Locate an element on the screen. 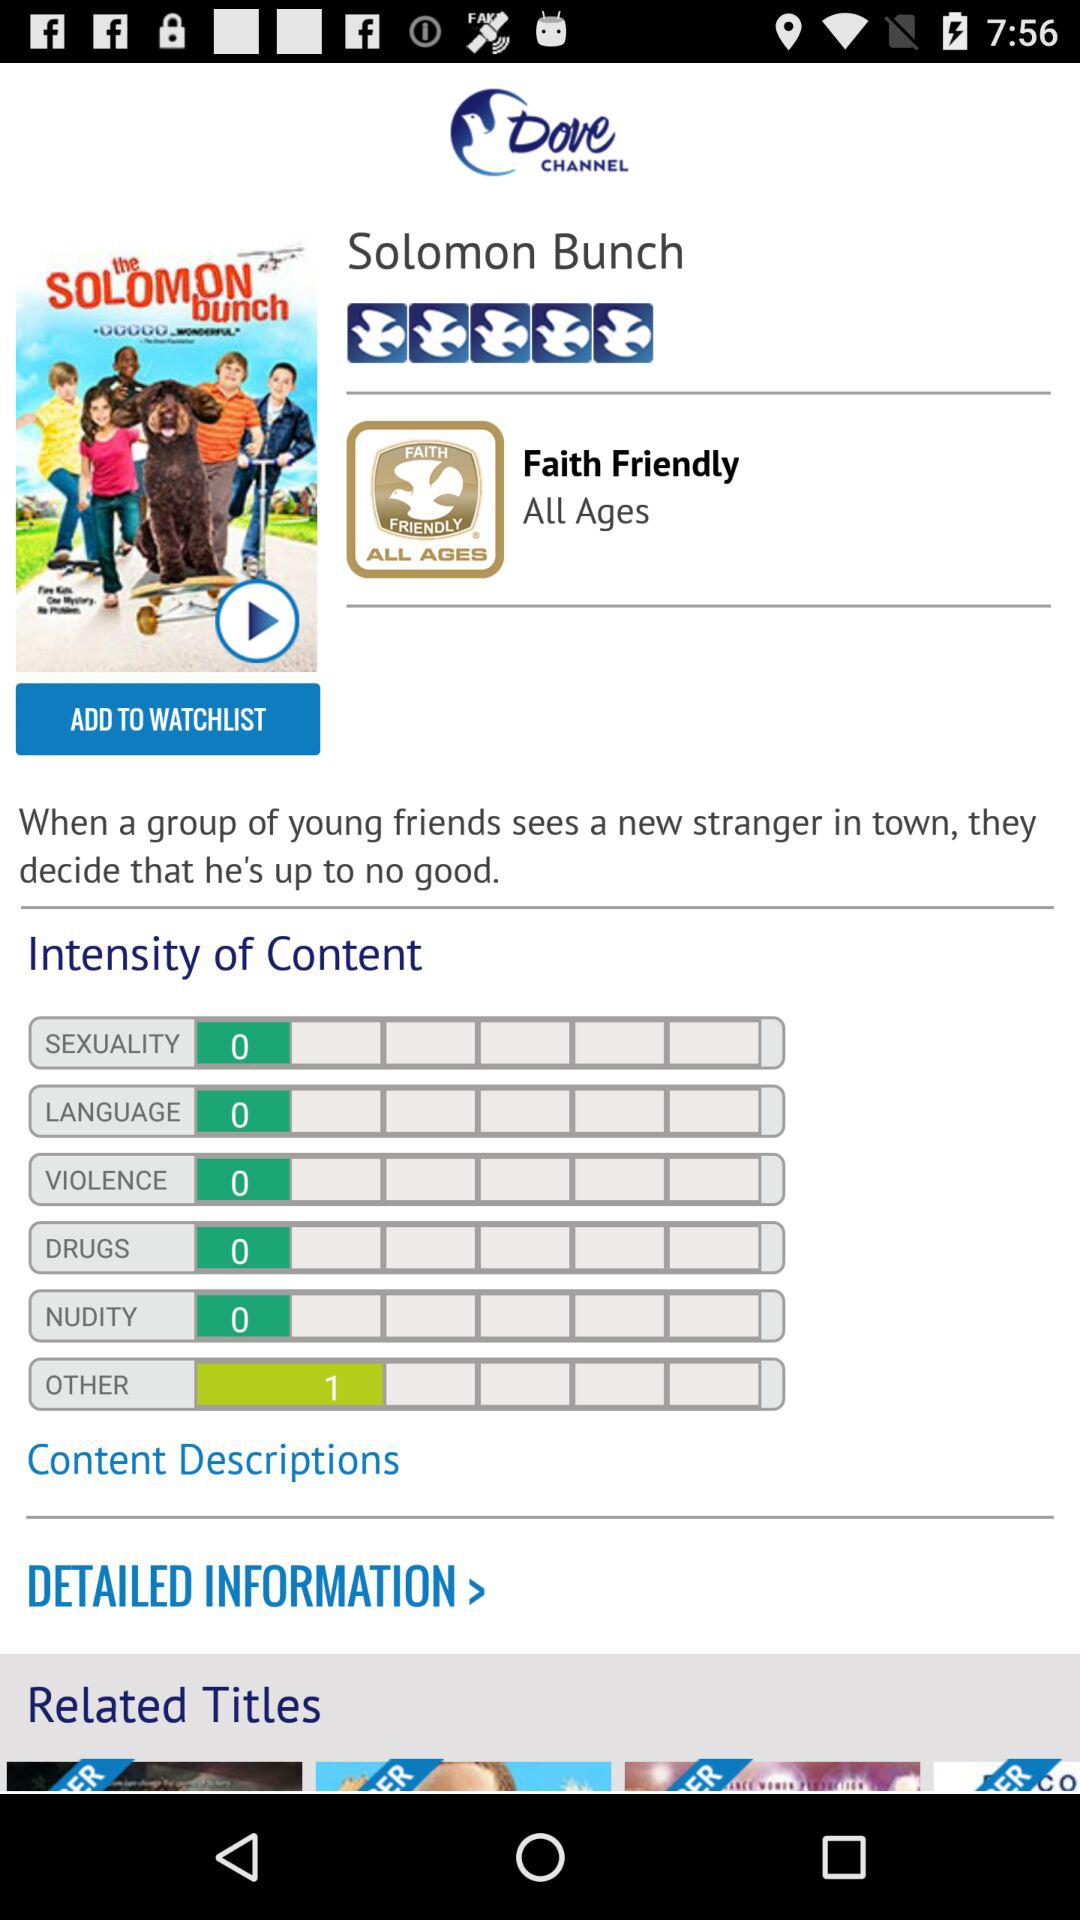 Image resolution: width=1080 pixels, height=1920 pixels. tap the detailed information > is located at coordinates (553, 1586).